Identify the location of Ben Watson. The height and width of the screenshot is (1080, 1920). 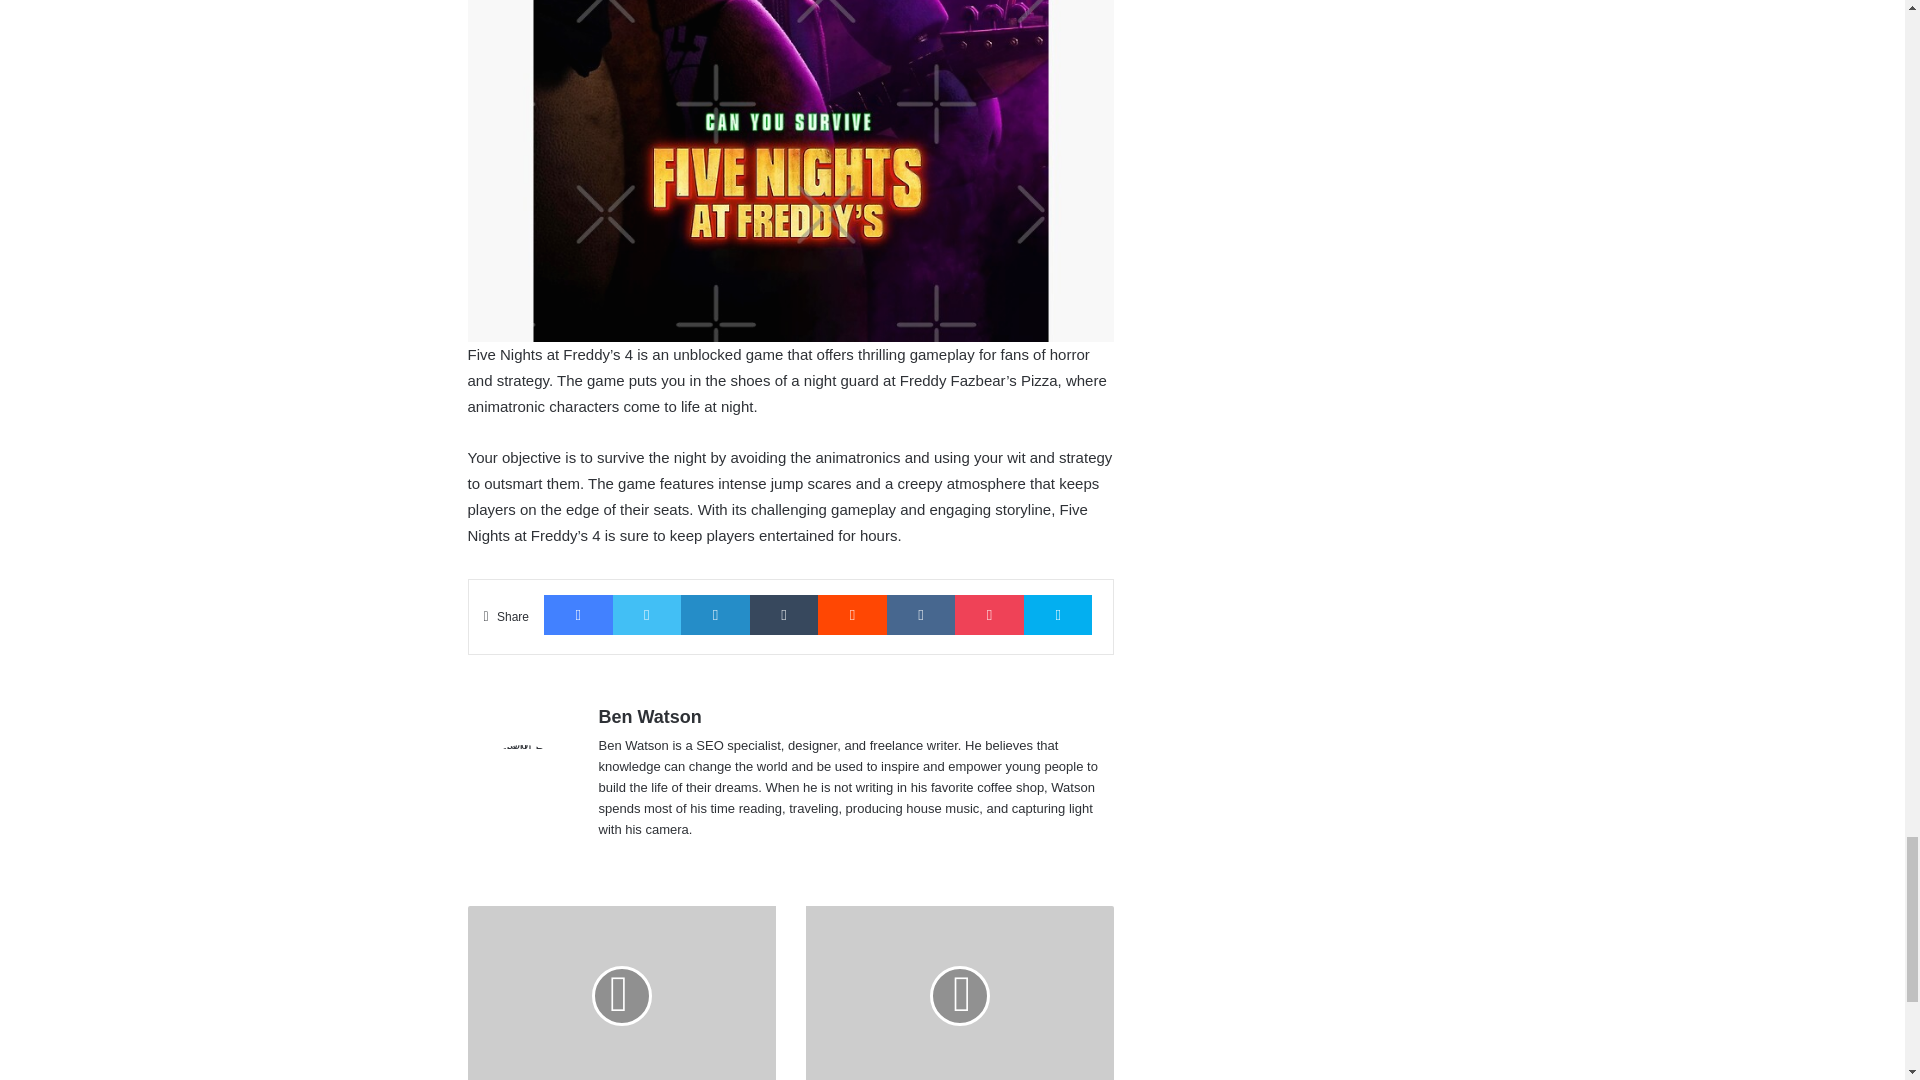
(648, 716).